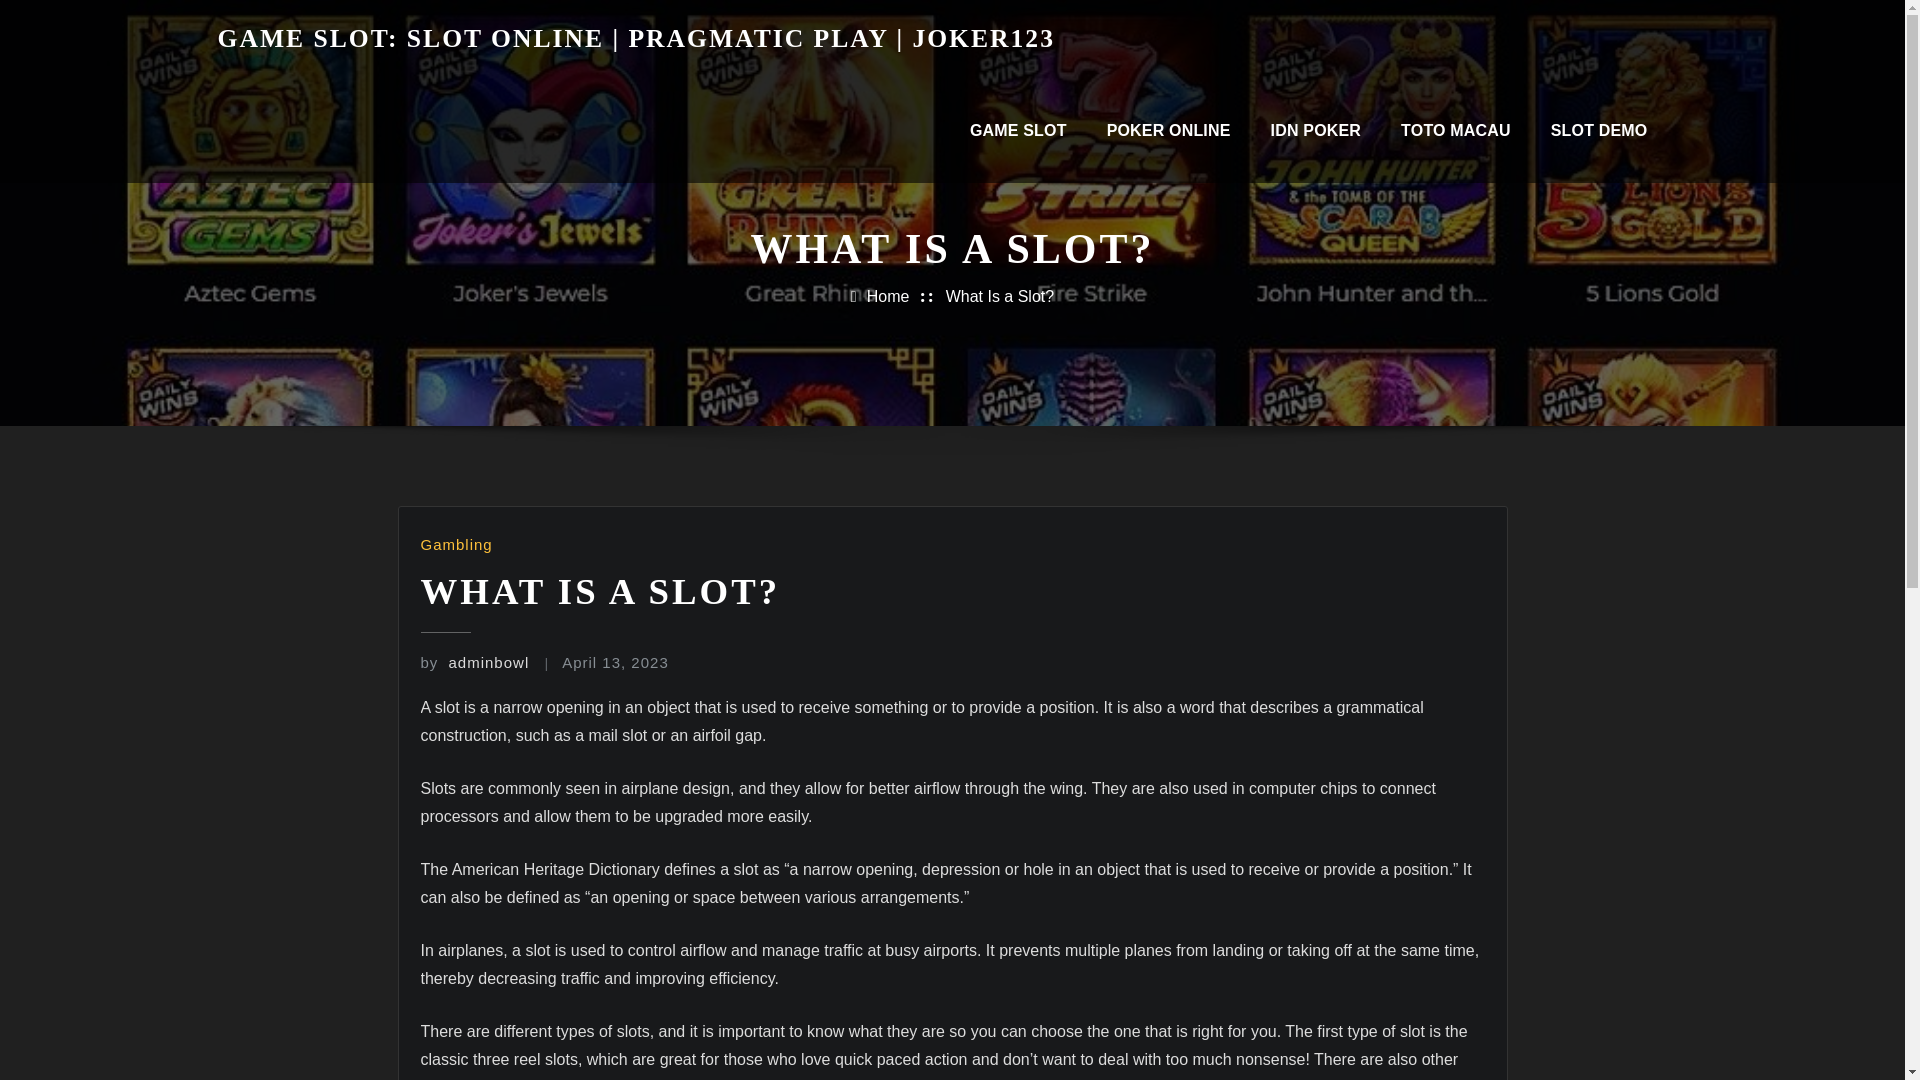 This screenshot has height=1080, width=1920. Describe the element at coordinates (1599, 130) in the screenshot. I see `SLOT DEMO` at that location.